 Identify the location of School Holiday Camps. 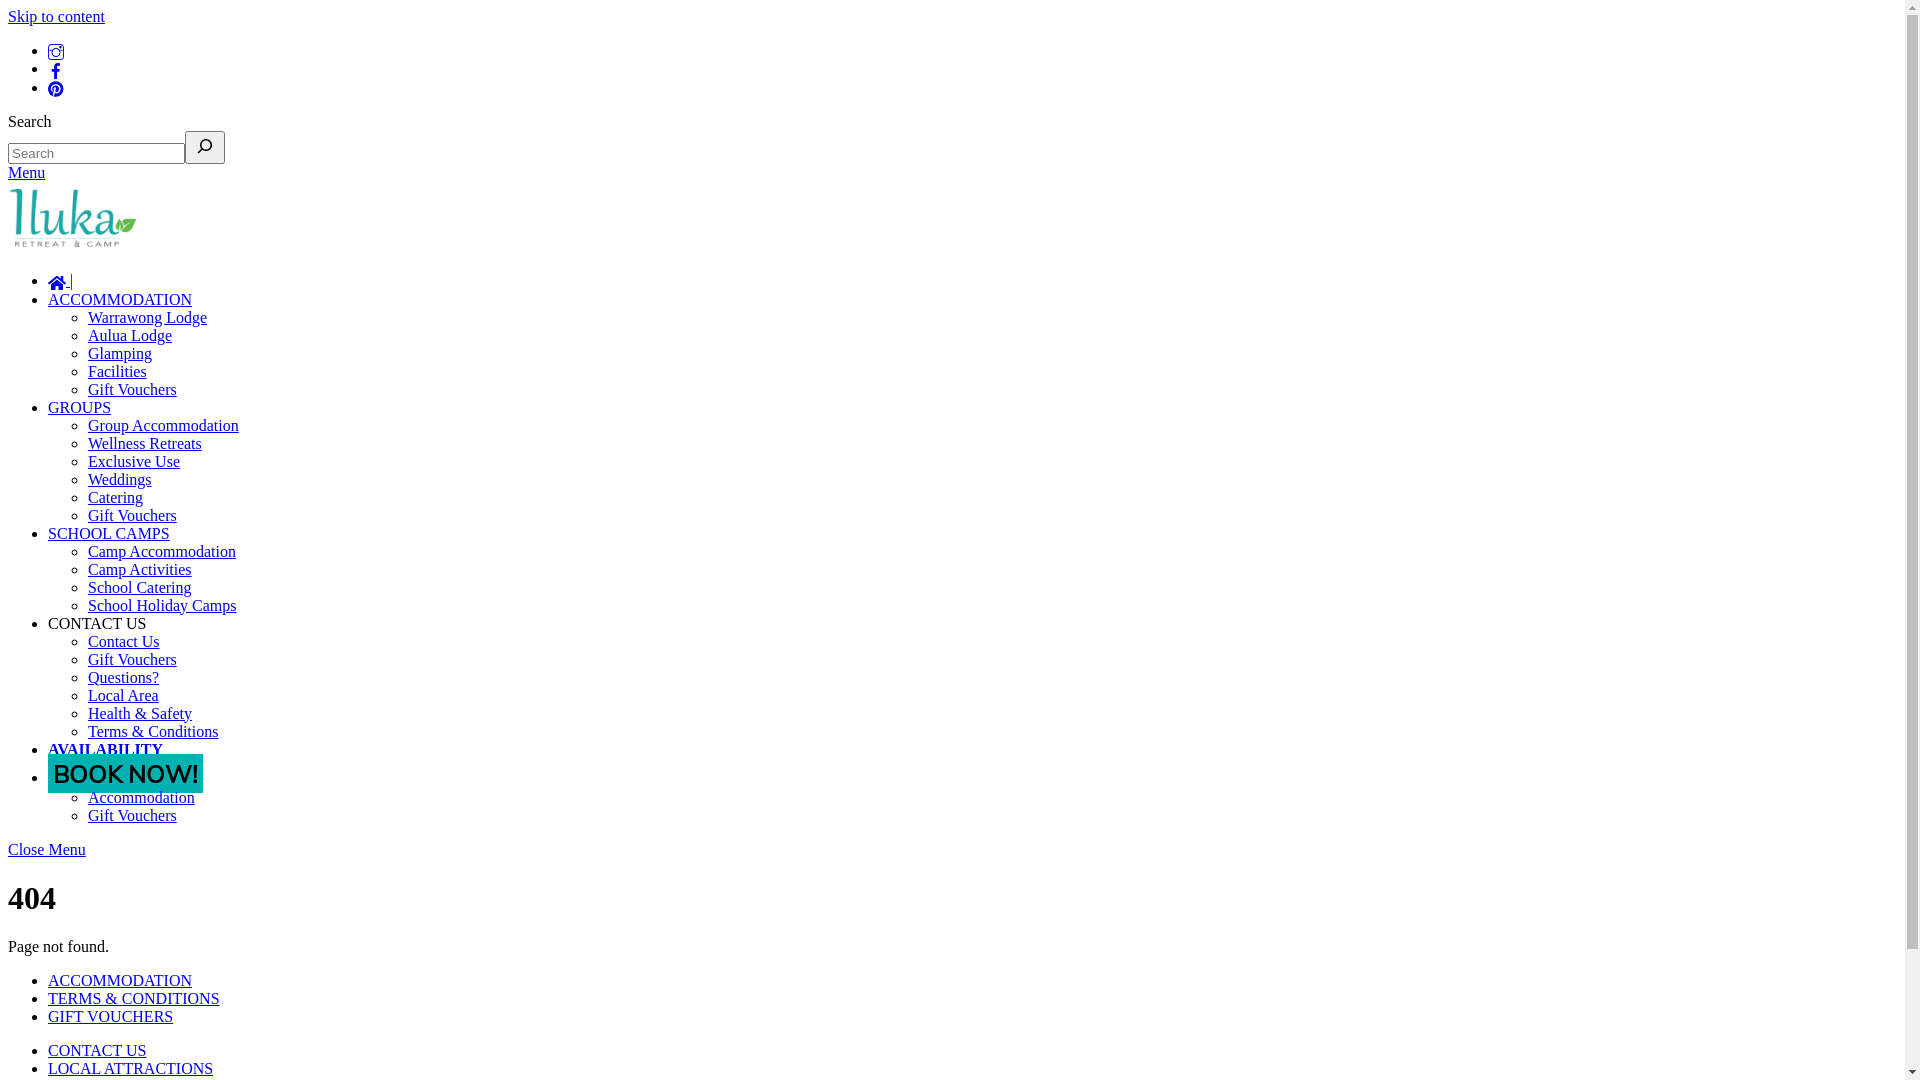
(162, 604).